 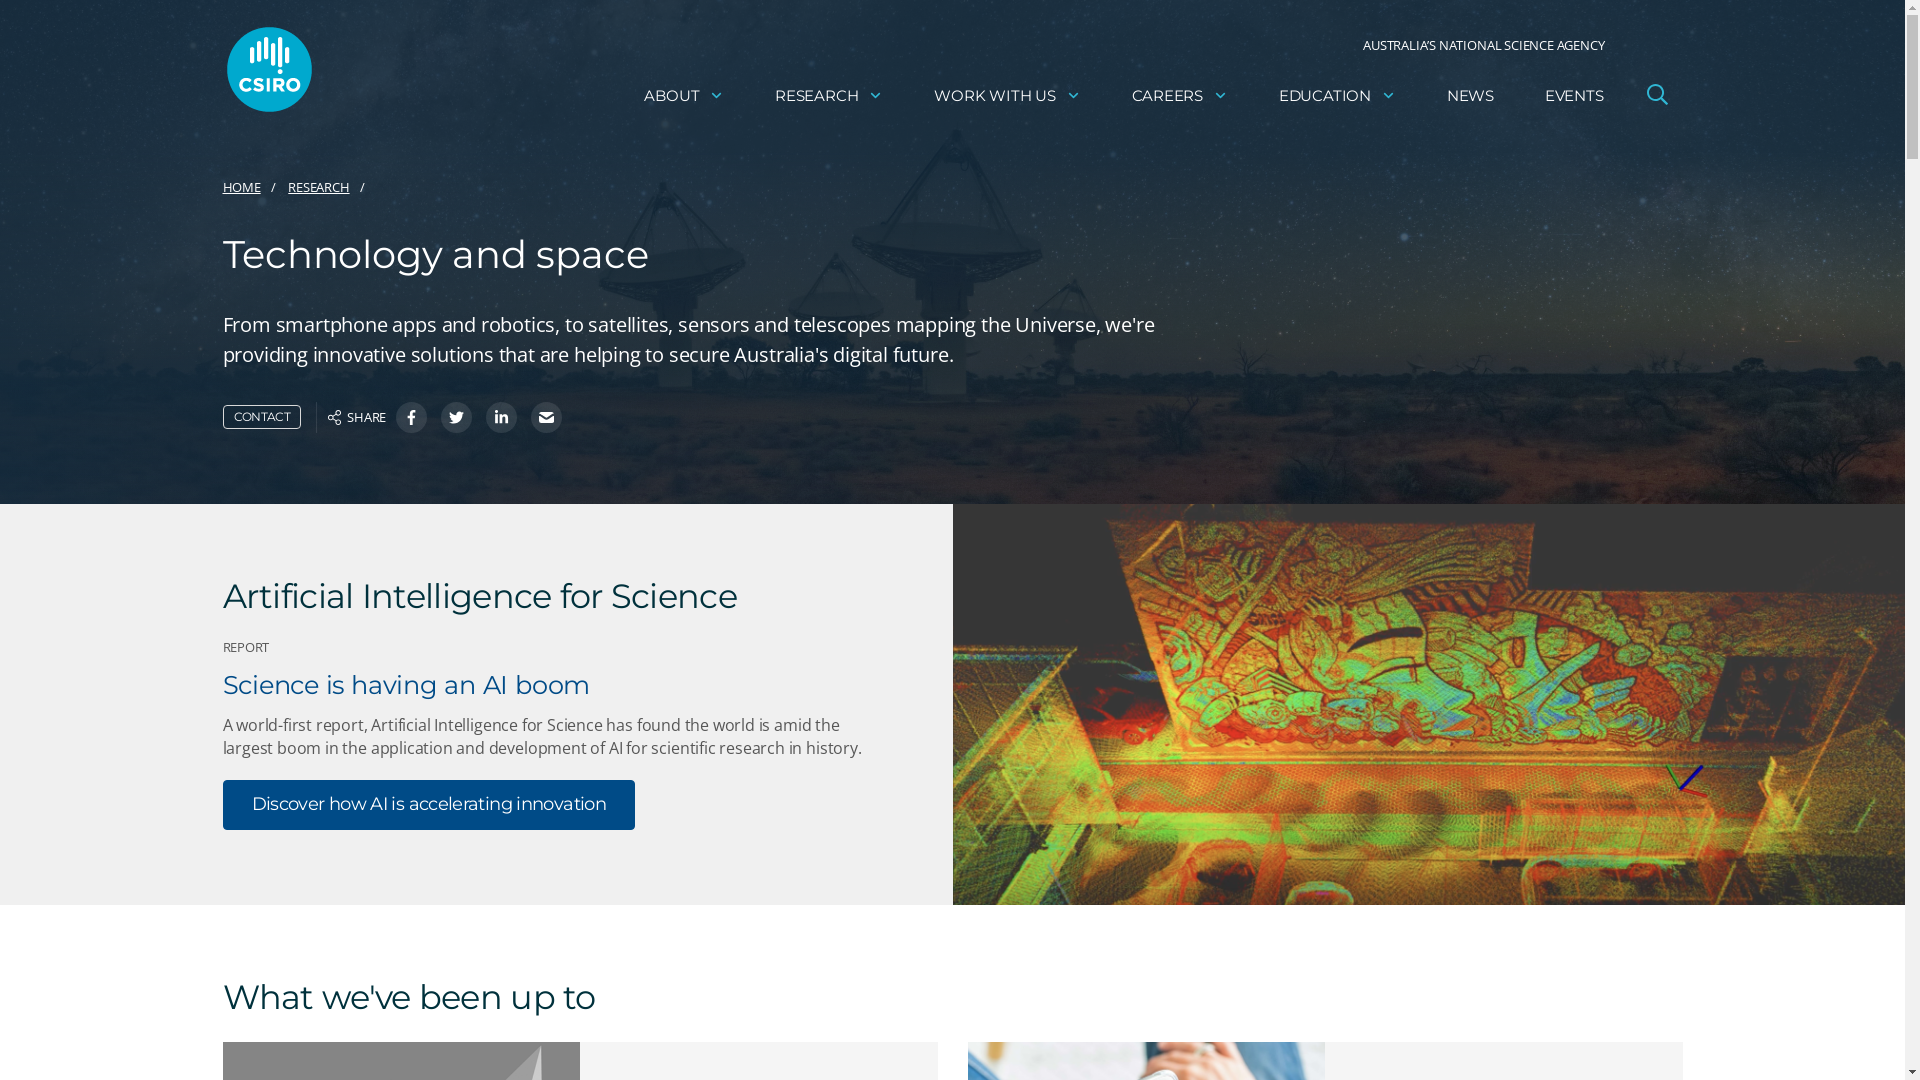 I want to click on CONTACT, so click(x=262, y=417).